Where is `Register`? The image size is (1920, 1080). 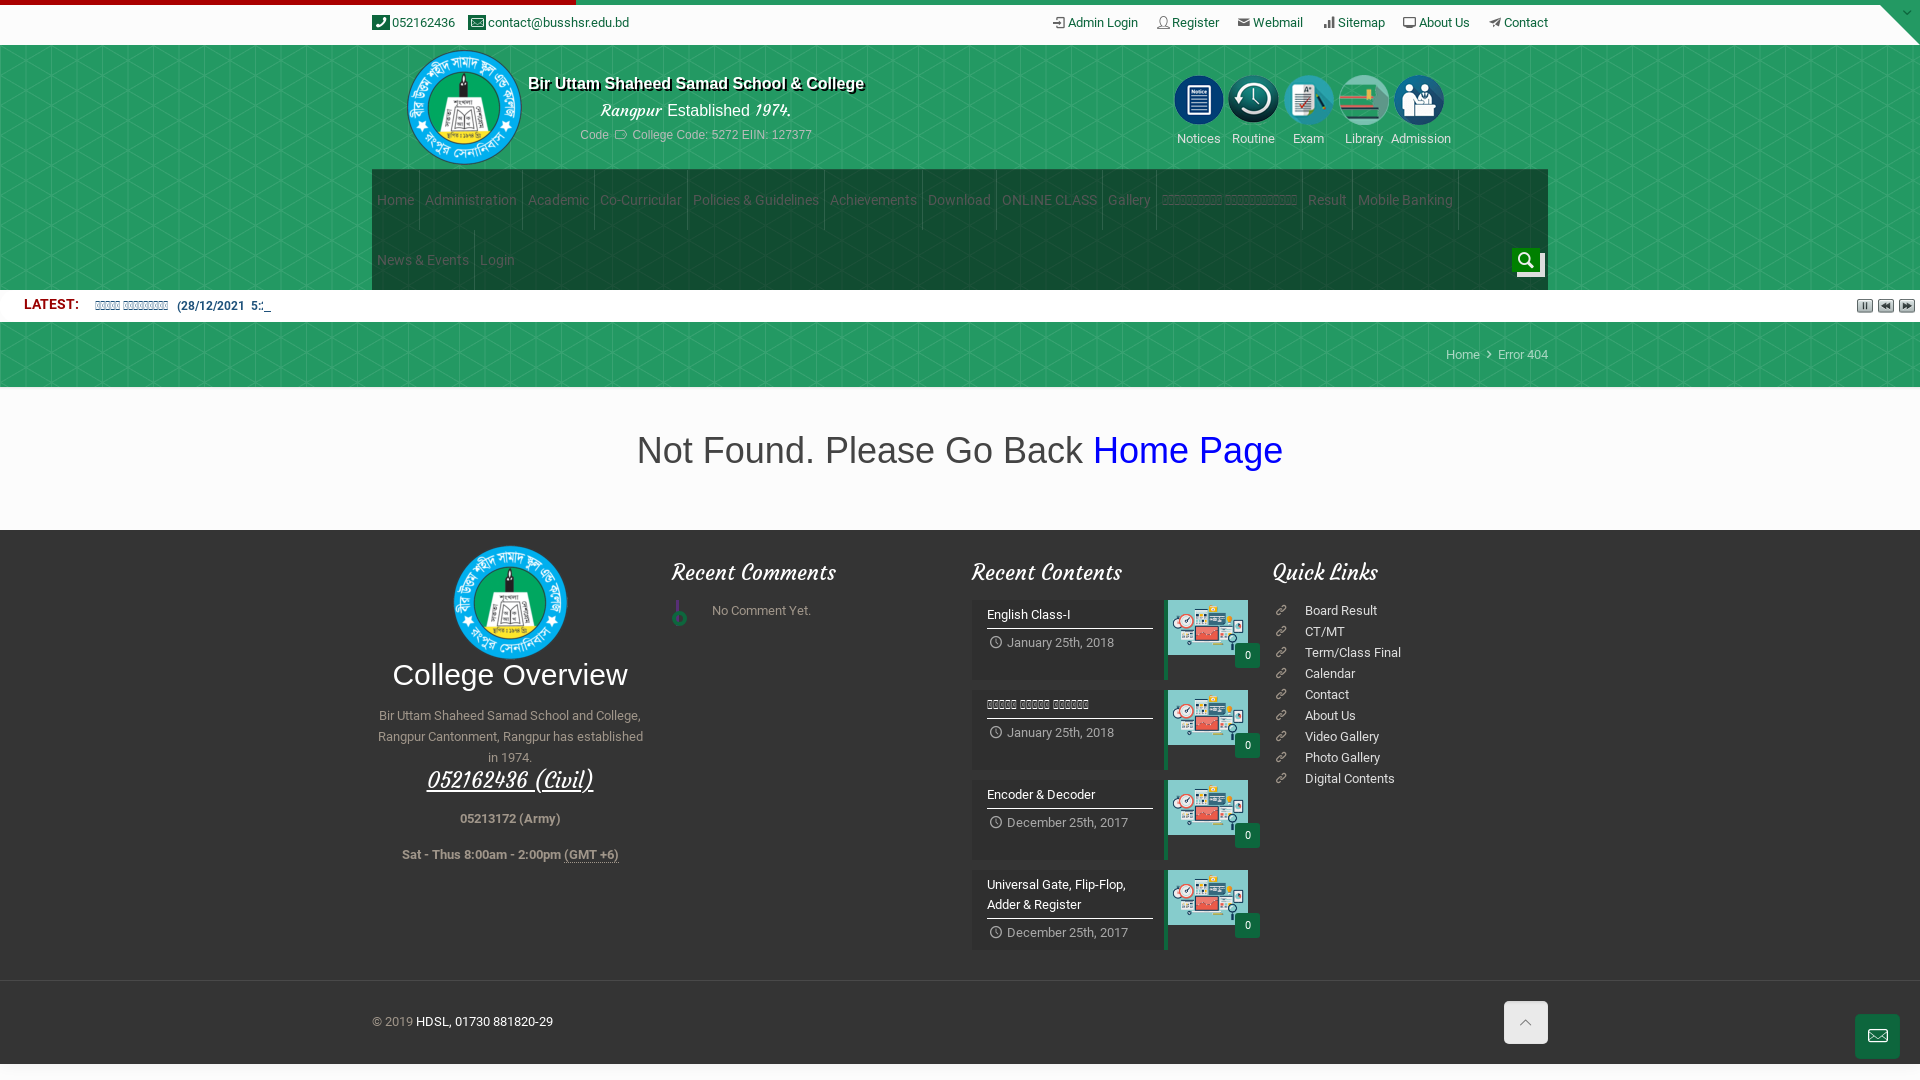
Register is located at coordinates (1196, 22).